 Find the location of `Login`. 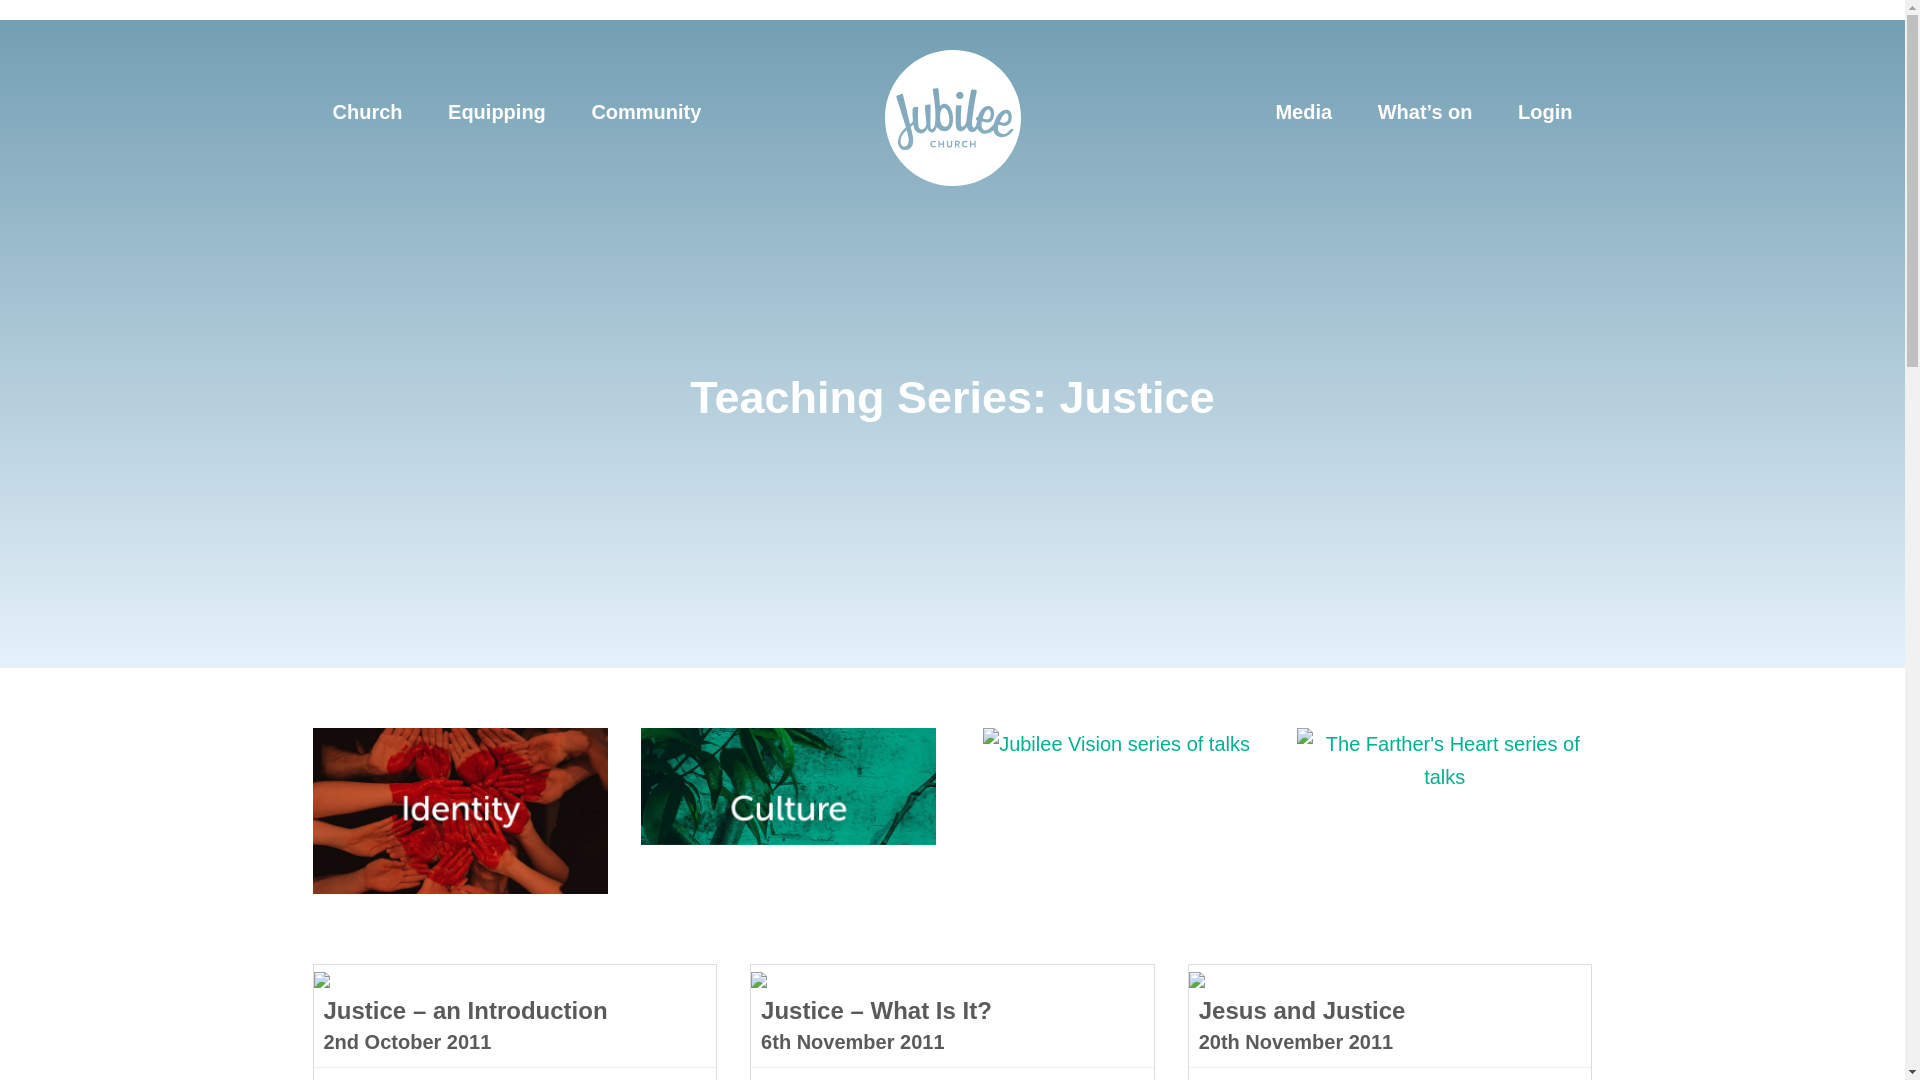

Login is located at coordinates (1544, 112).